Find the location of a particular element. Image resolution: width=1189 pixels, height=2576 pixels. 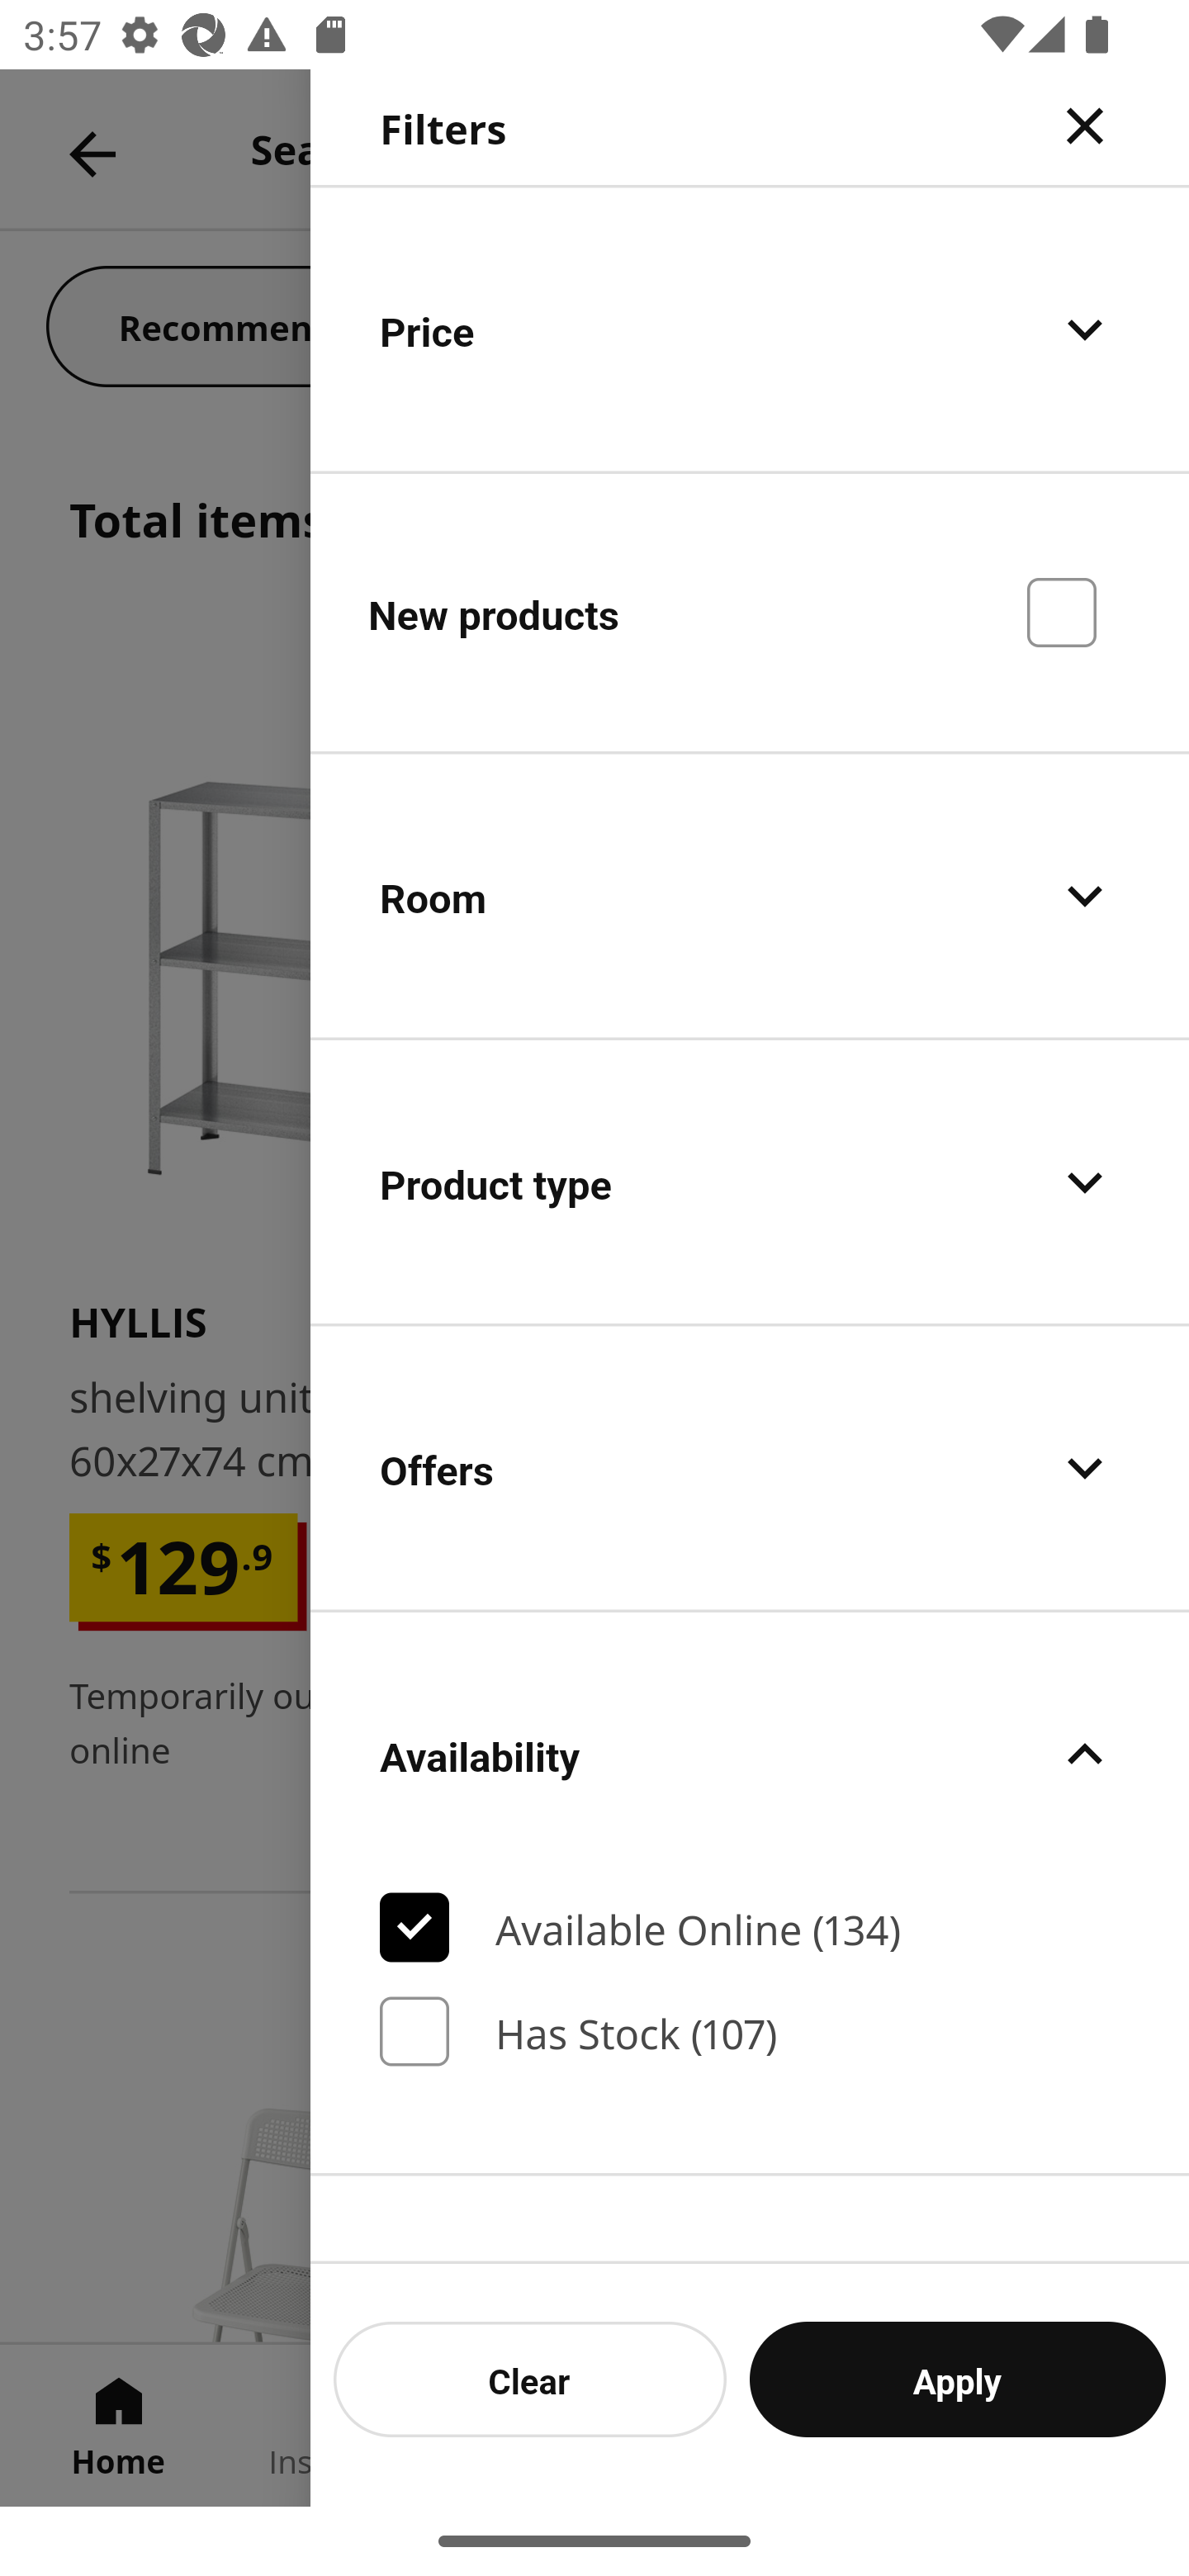

Available Online (134) is located at coordinates (750, 1928).